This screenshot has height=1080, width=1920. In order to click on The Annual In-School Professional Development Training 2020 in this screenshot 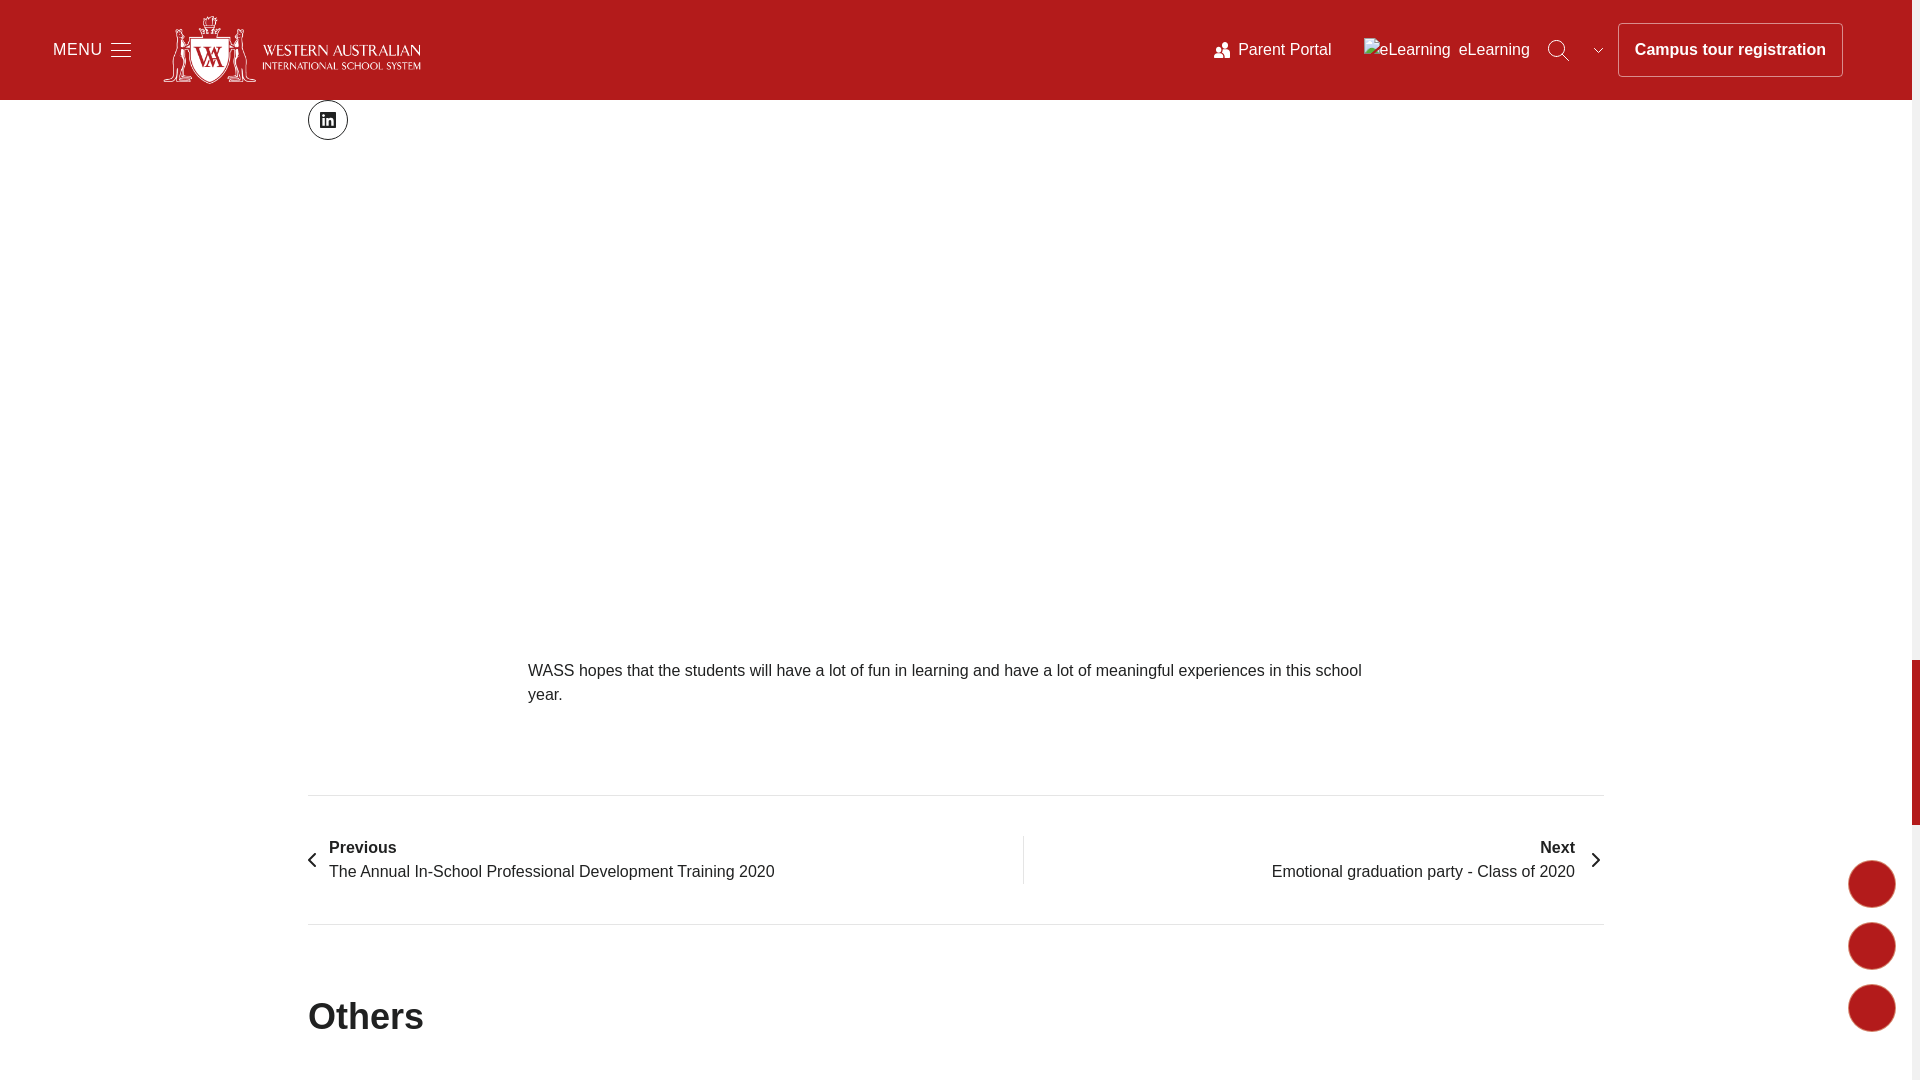, I will do `click(541, 860)`.